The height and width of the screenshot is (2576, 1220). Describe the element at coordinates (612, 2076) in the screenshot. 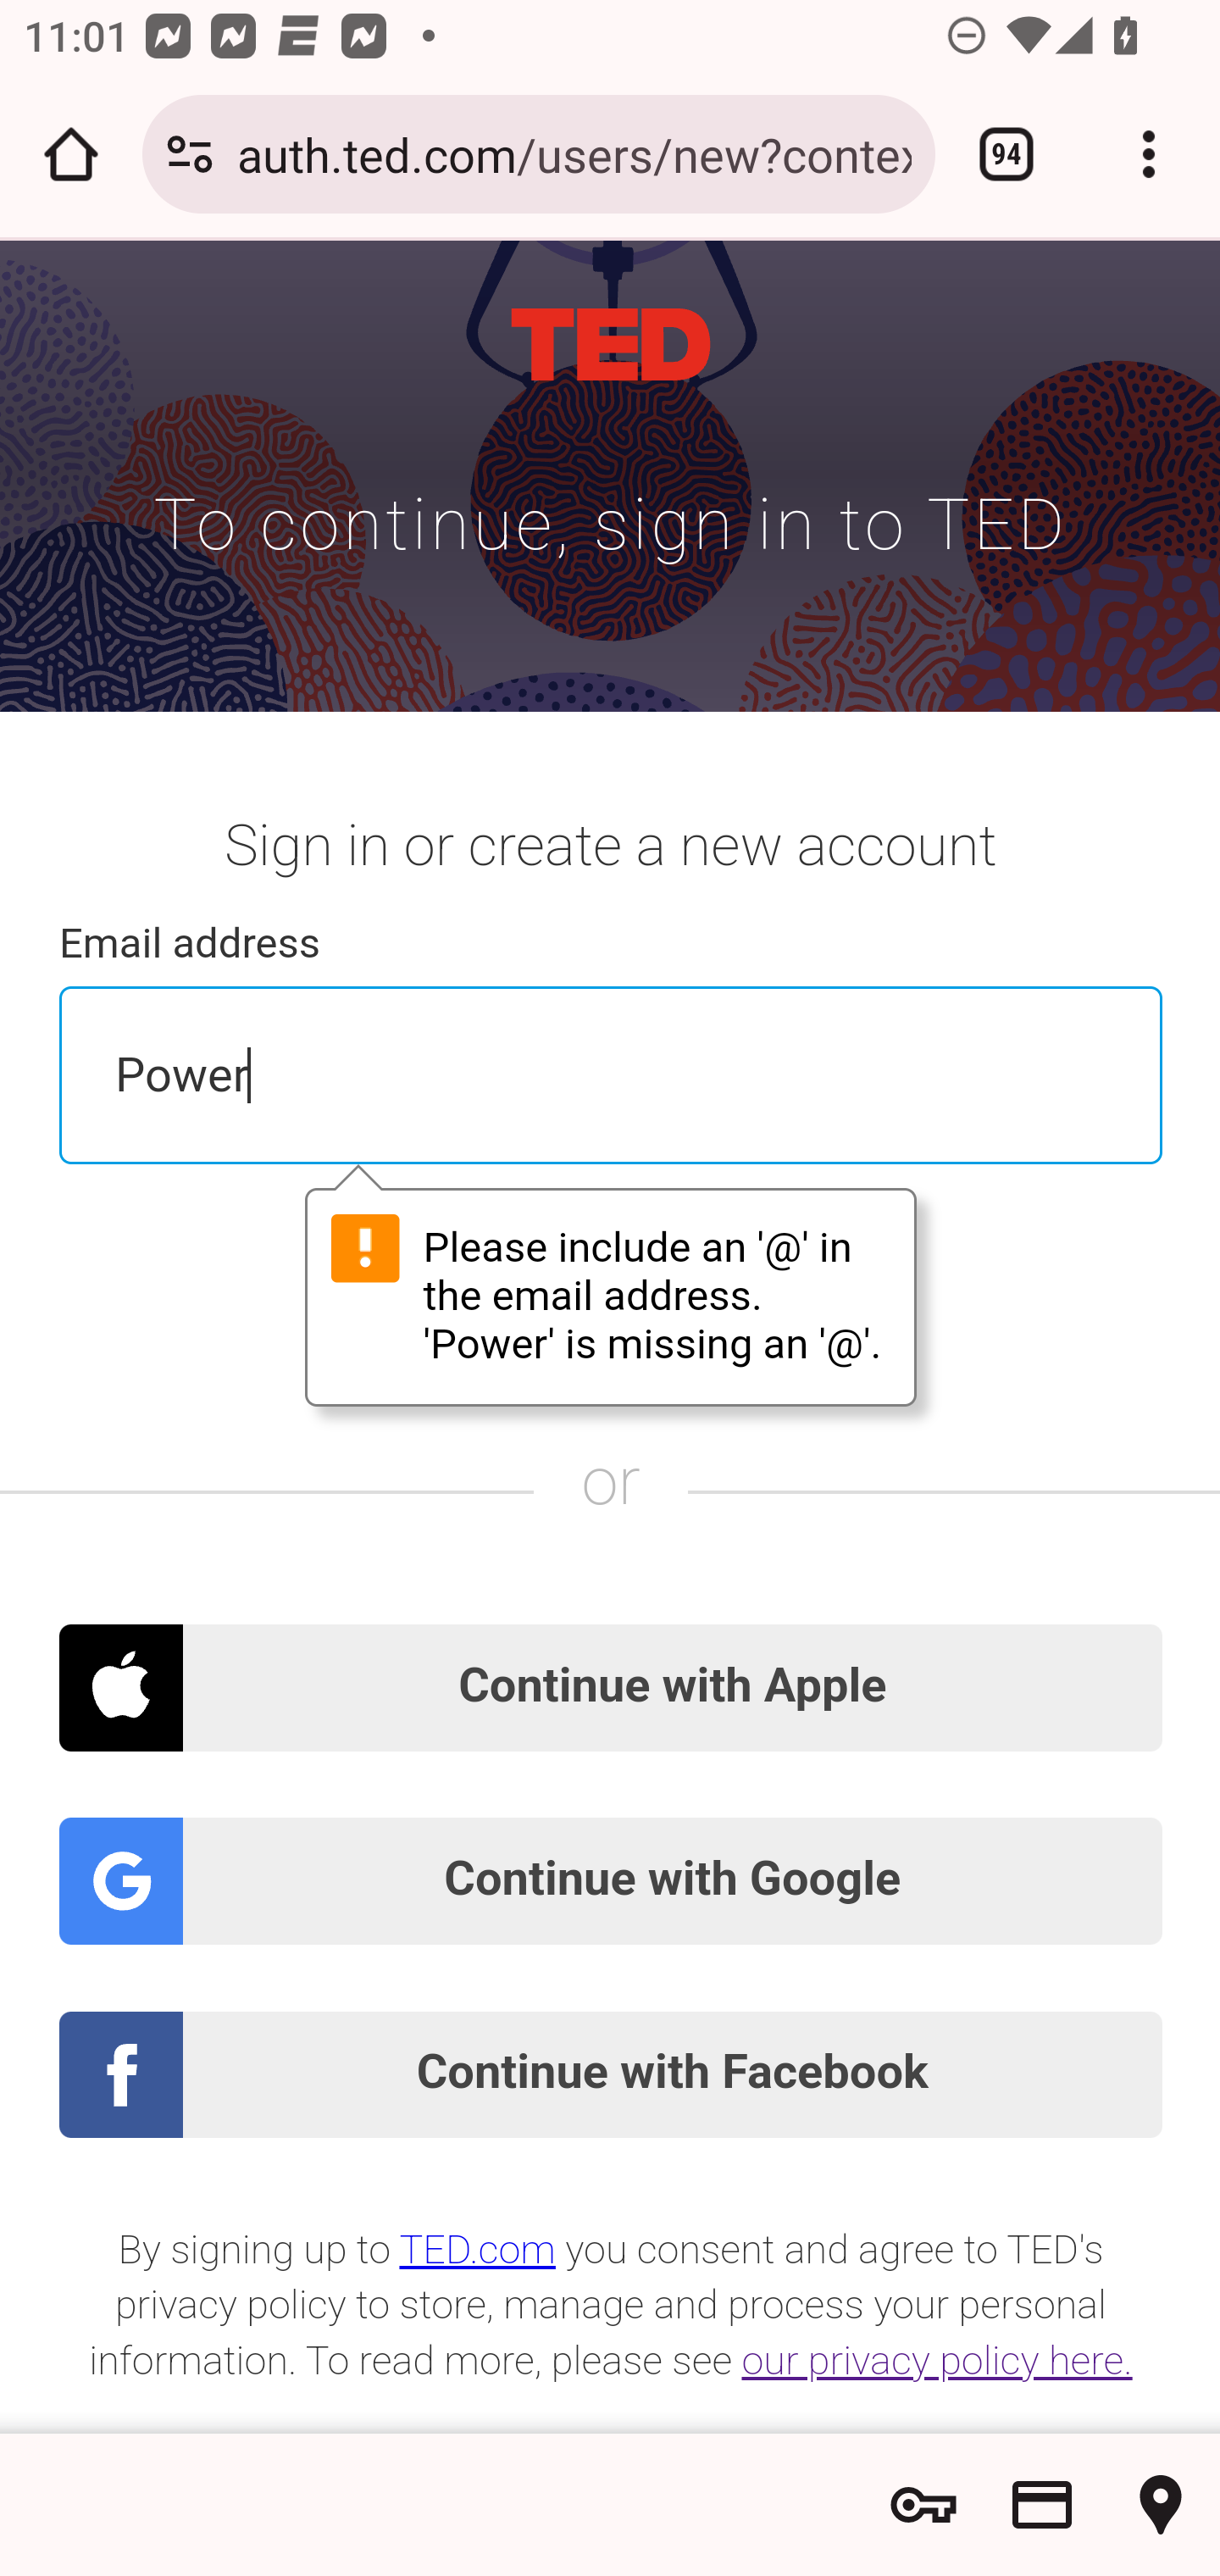

I see `Continue with Facebook` at that location.